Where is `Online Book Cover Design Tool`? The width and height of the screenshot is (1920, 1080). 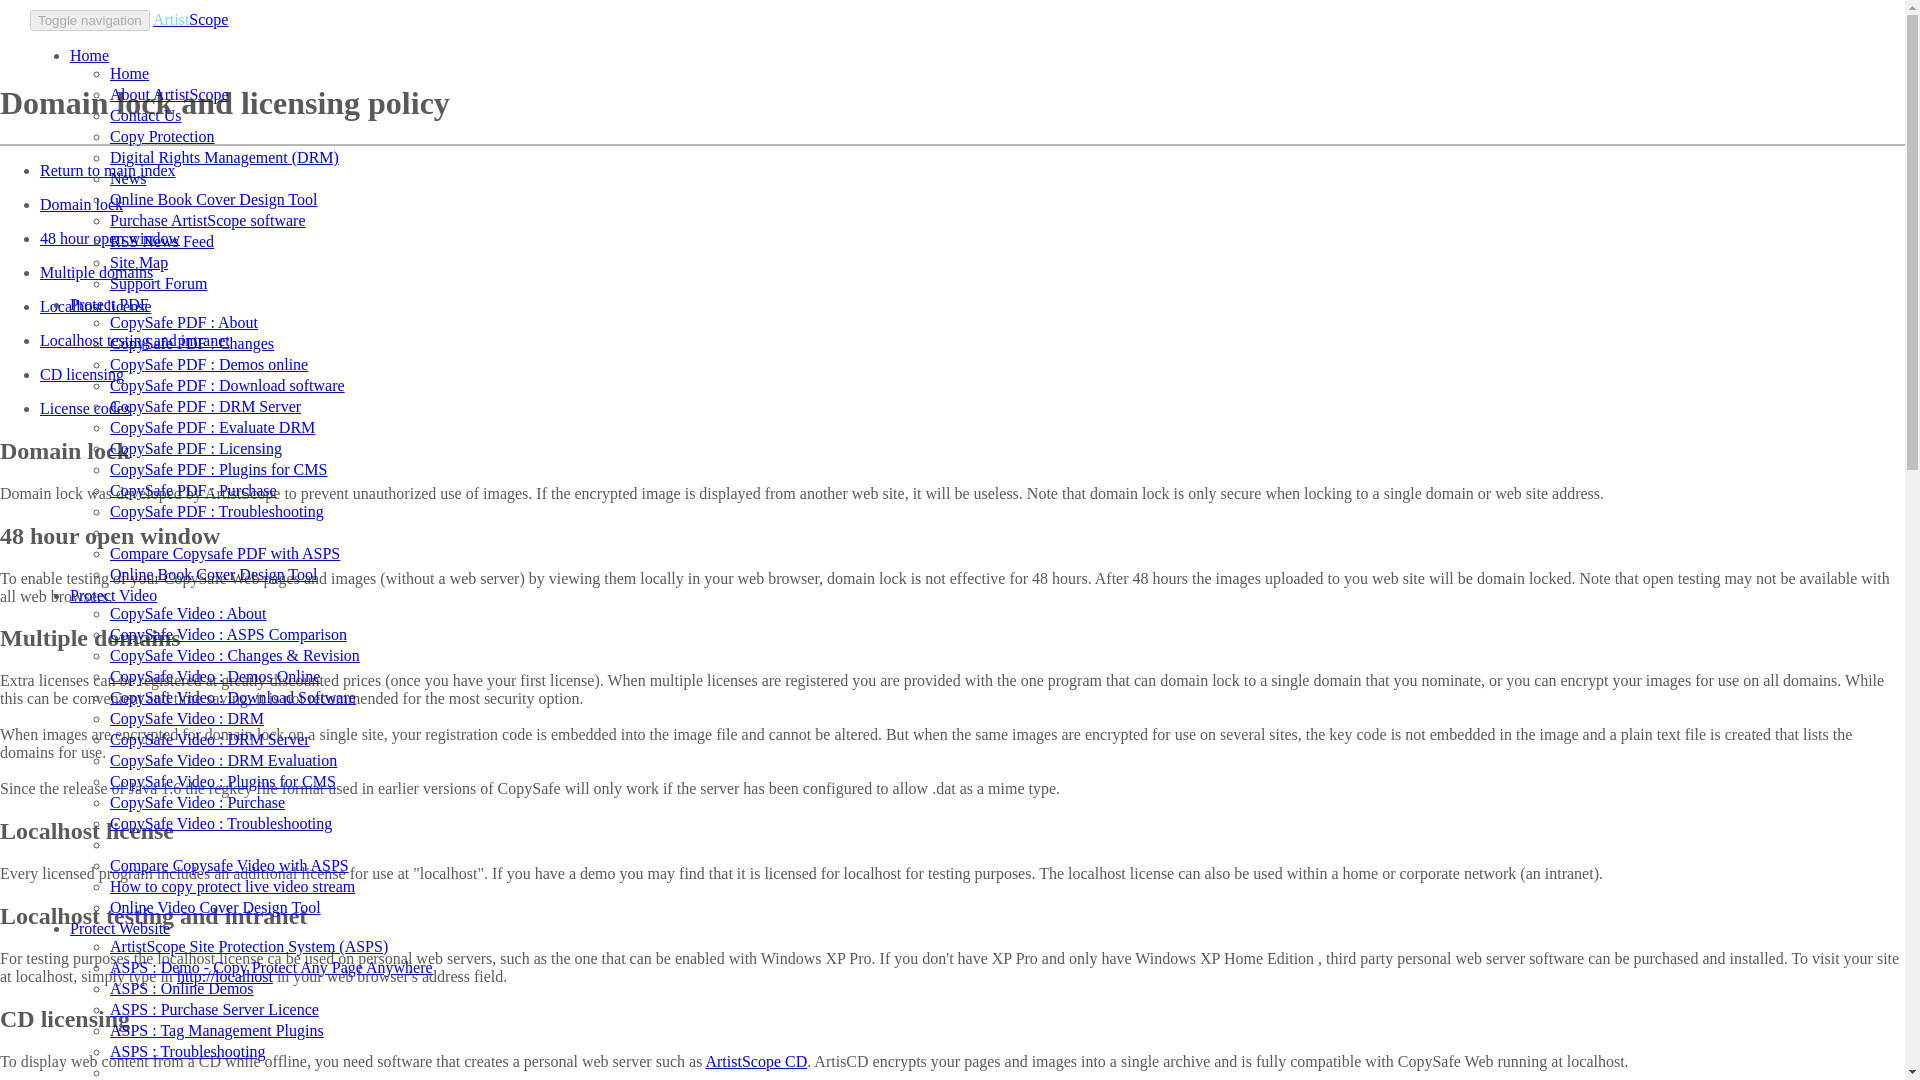 Online Book Cover Design Tool is located at coordinates (212, 574).